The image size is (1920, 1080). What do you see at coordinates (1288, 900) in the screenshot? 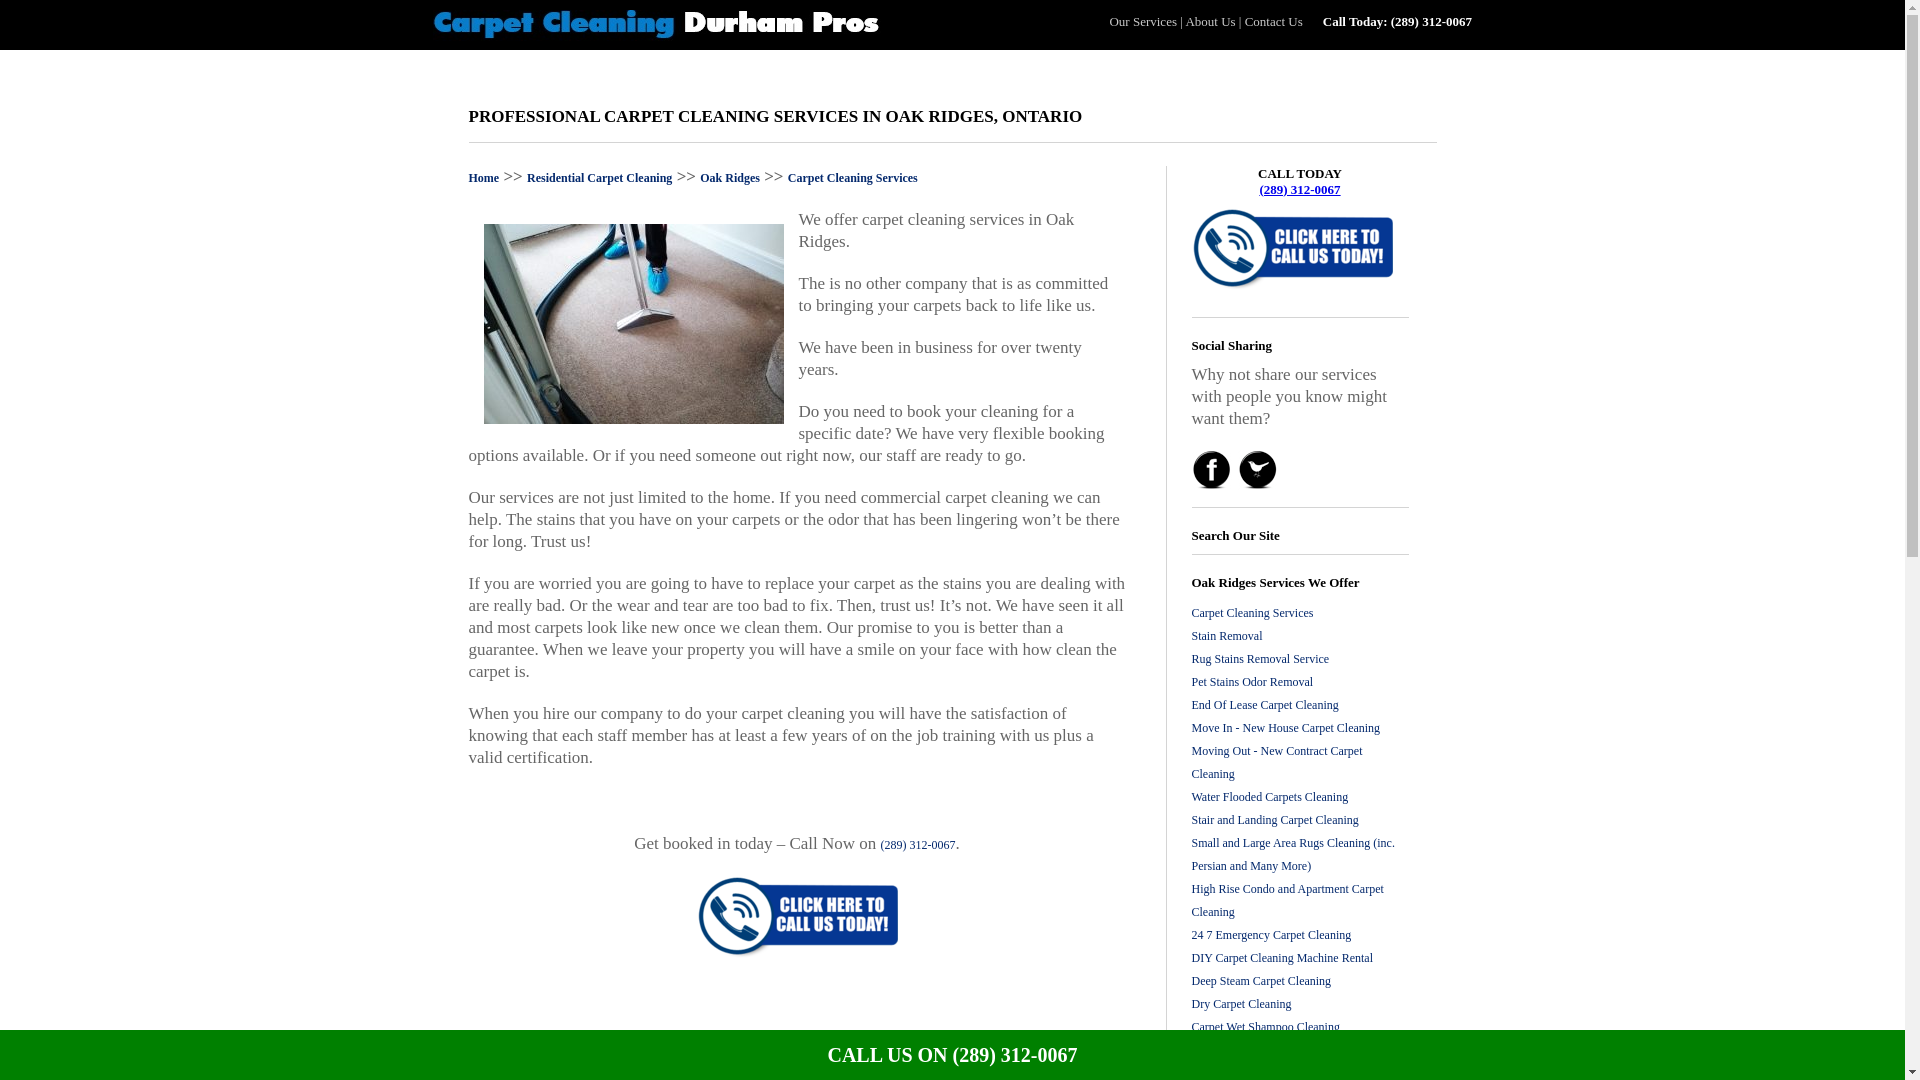
I see `High Rise Condo and Apartment Carpet Cleaning` at bounding box center [1288, 900].